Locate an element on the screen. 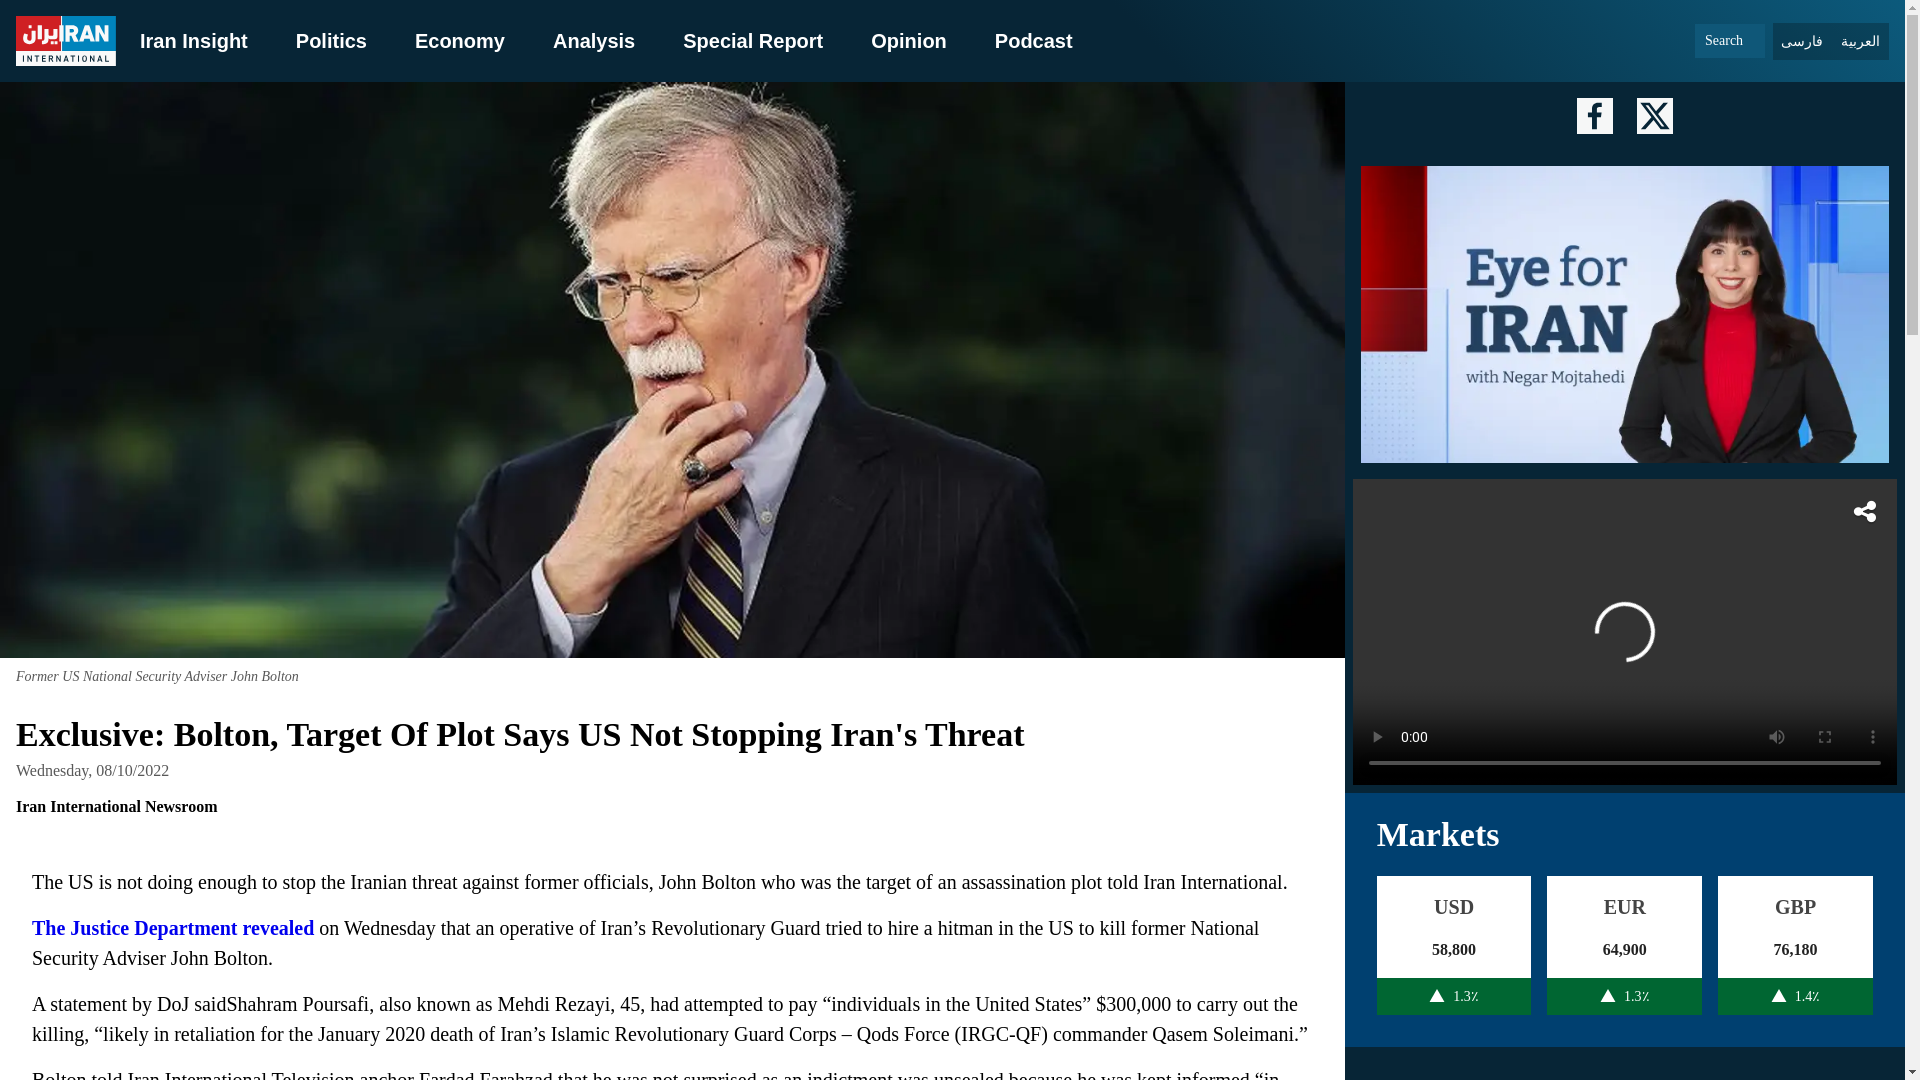 This screenshot has width=1920, height=1080. Podcast is located at coordinates (1034, 40).